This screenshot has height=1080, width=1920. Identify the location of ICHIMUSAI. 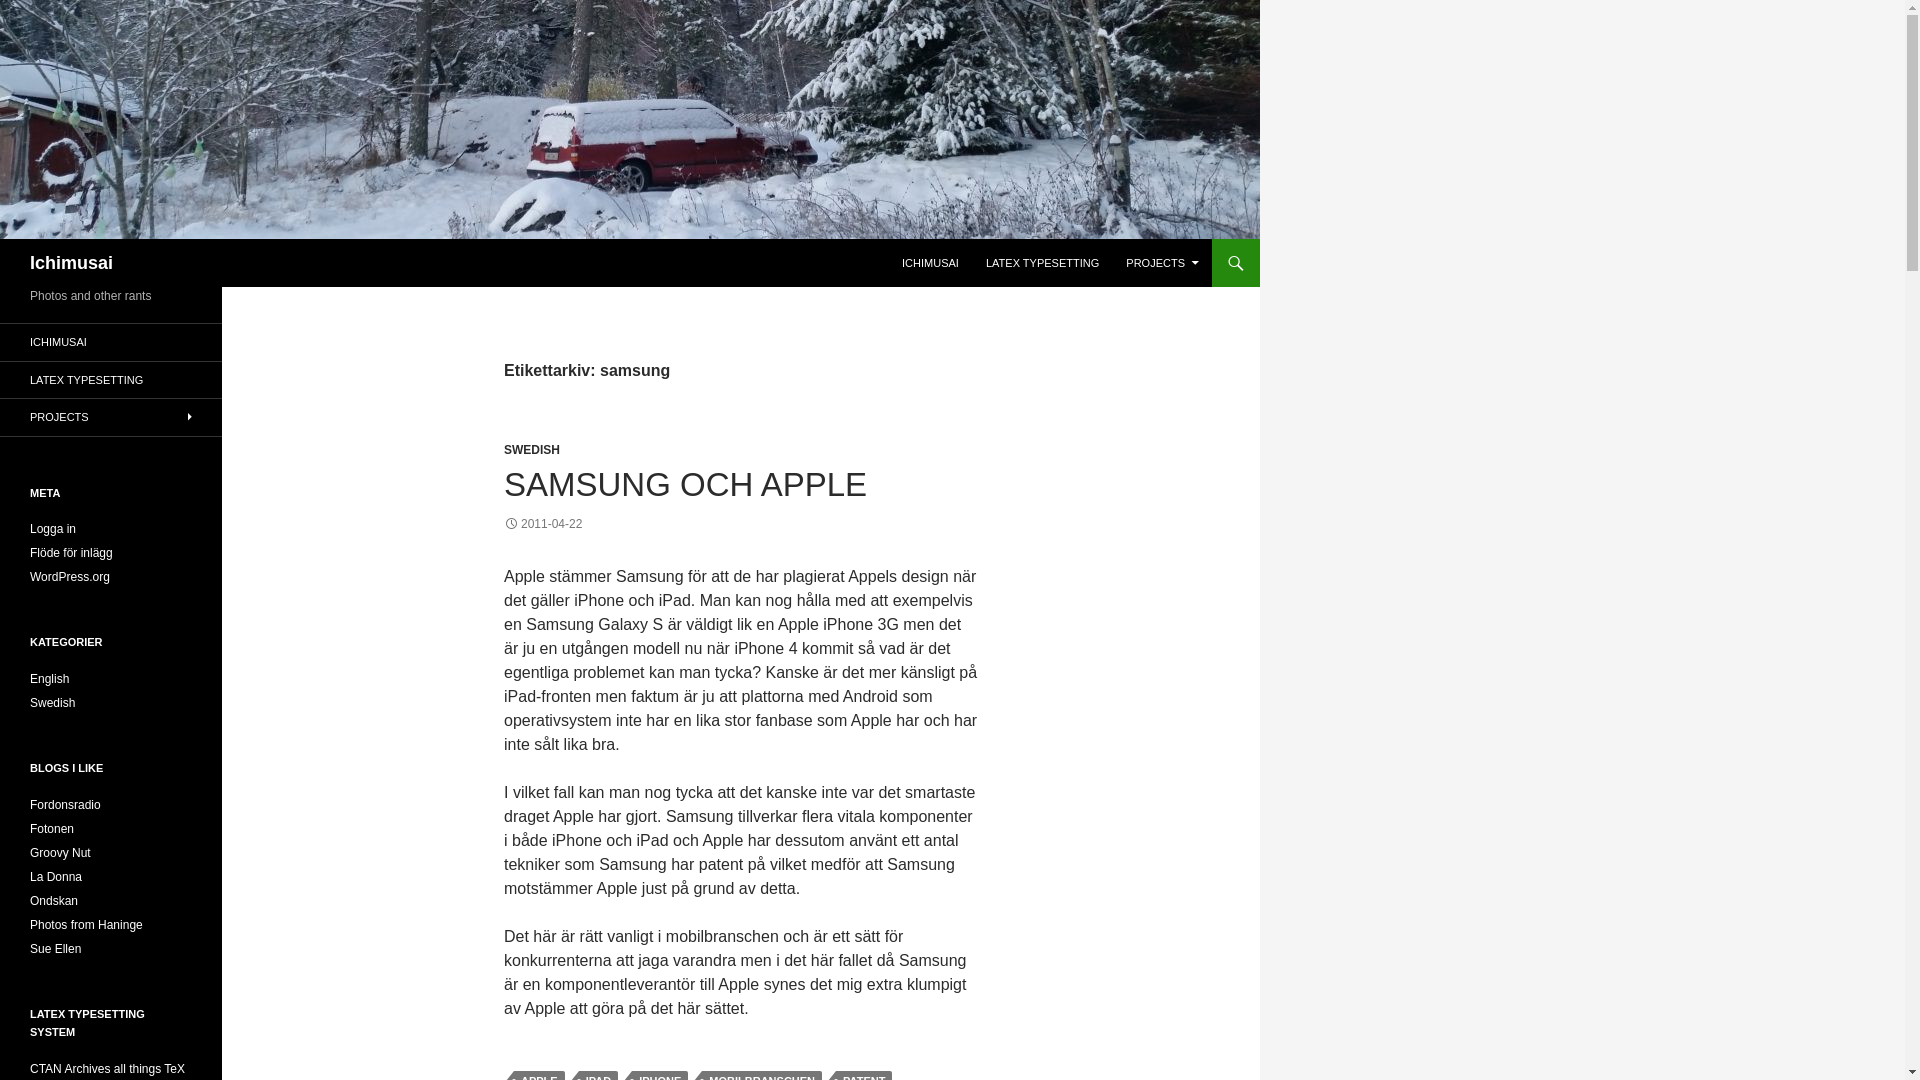
(930, 262).